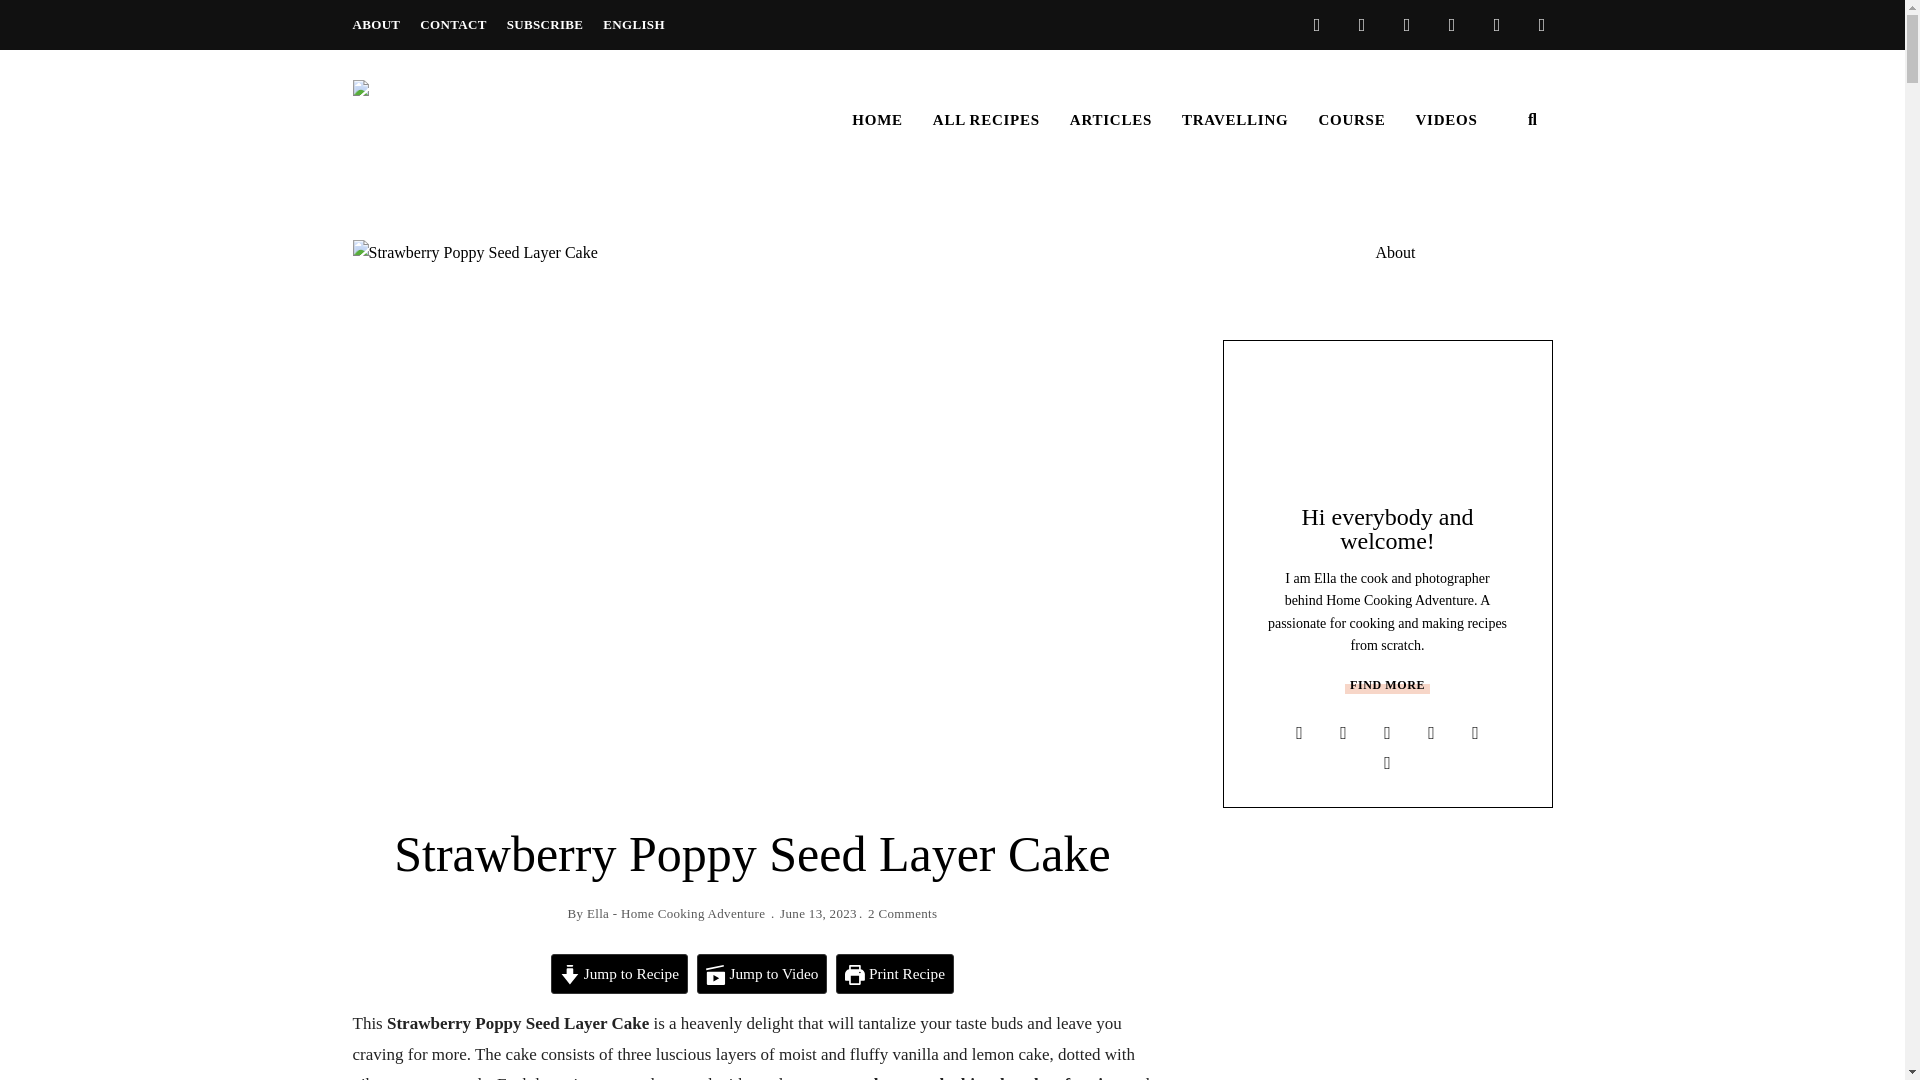 Image resolution: width=1920 pixels, height=1080 pixels. What do you see at coordinates (902, 914) in the screenshot?
I see `2 Comments` at bounding box center [902, 914].